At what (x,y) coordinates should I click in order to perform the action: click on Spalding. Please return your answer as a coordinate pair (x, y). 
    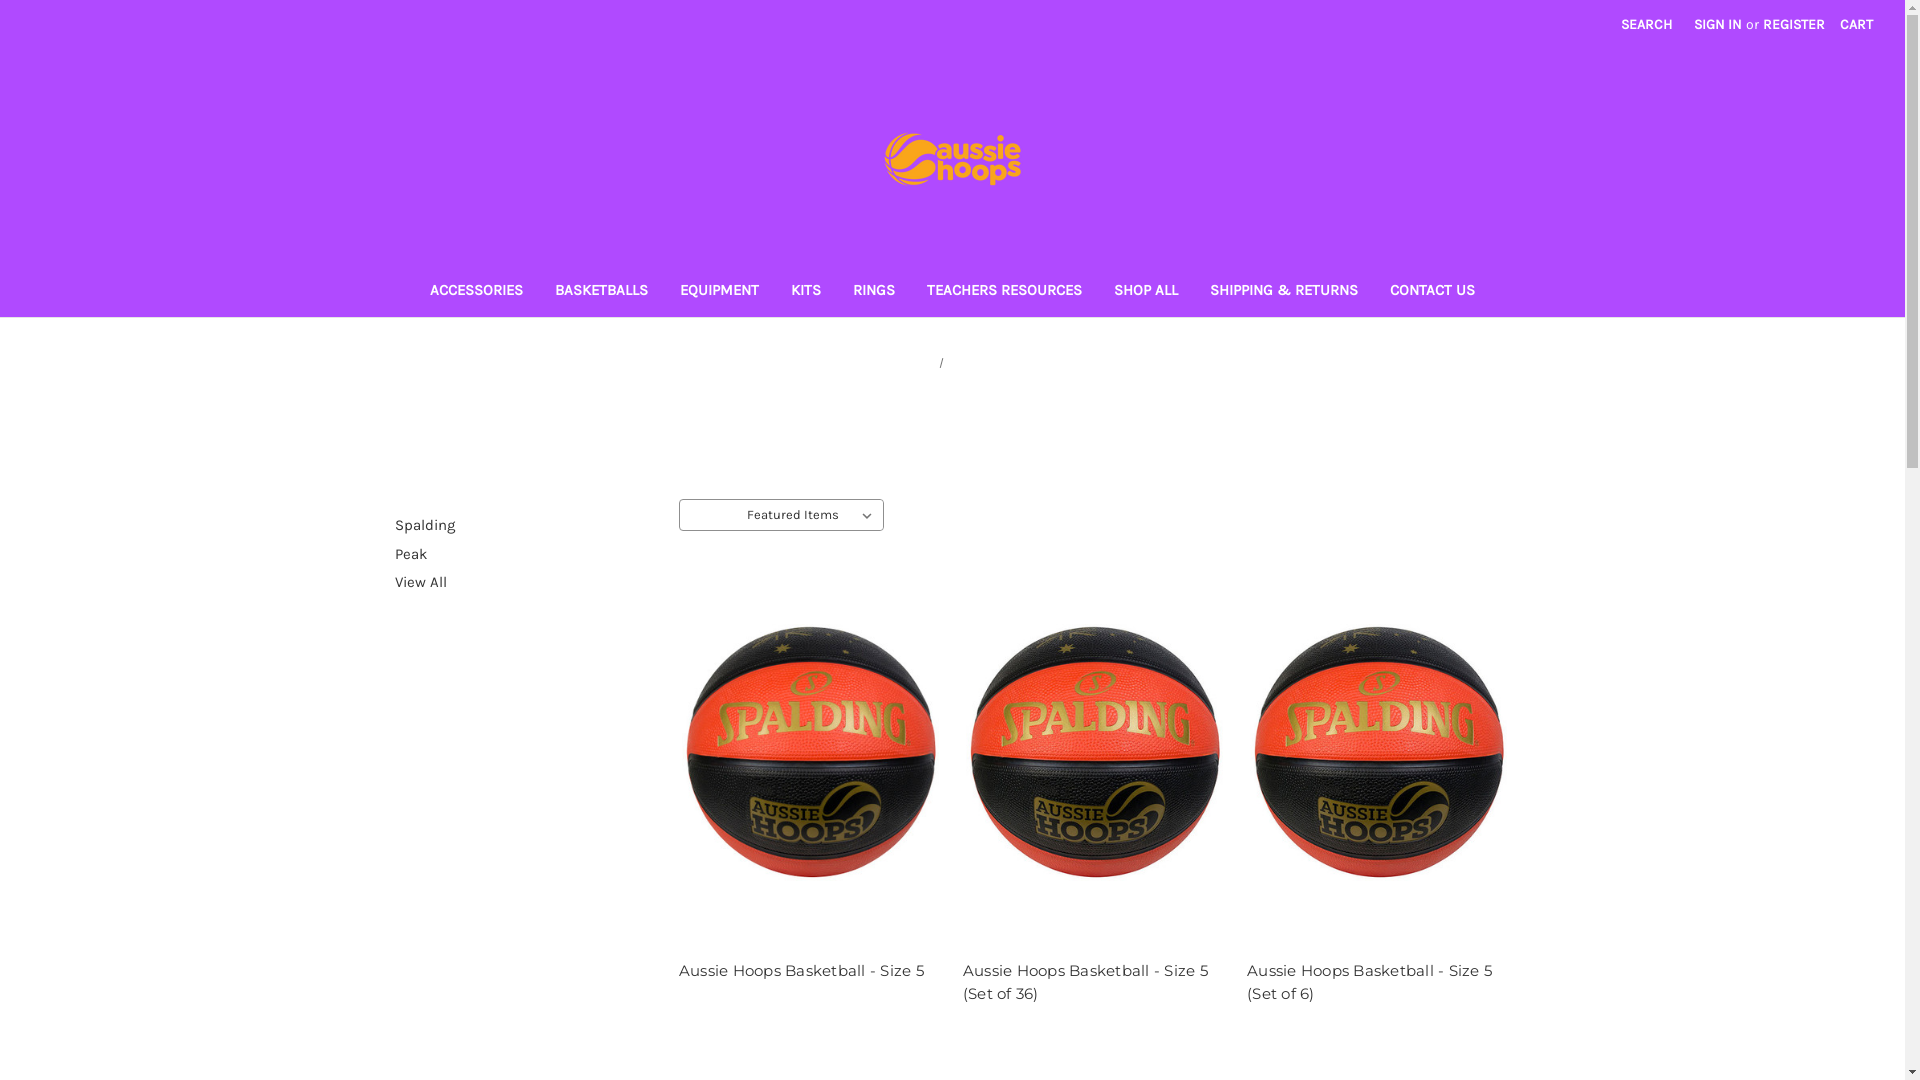
    Looking at the image, I should click on (526, 526).